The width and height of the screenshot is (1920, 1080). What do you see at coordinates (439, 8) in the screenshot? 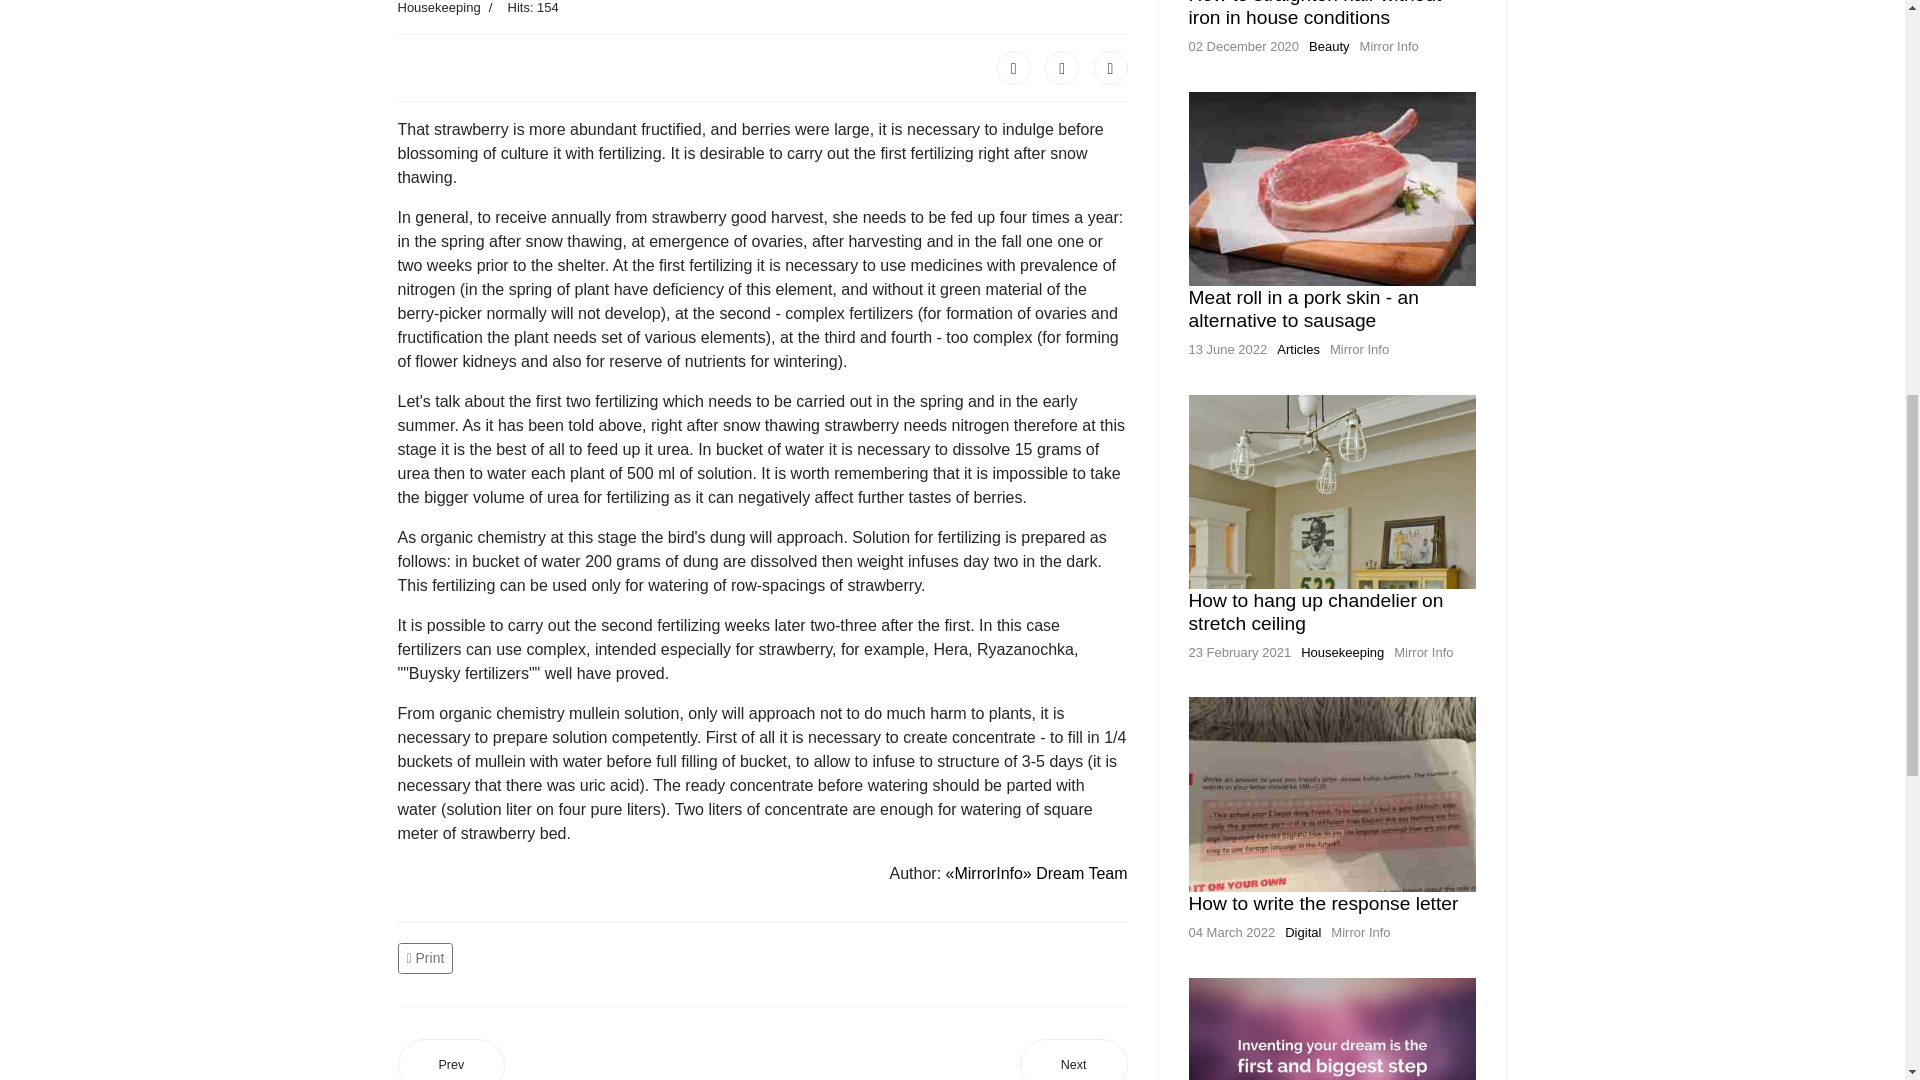
I see `Housekeeping` at bounding box center [439, 8].